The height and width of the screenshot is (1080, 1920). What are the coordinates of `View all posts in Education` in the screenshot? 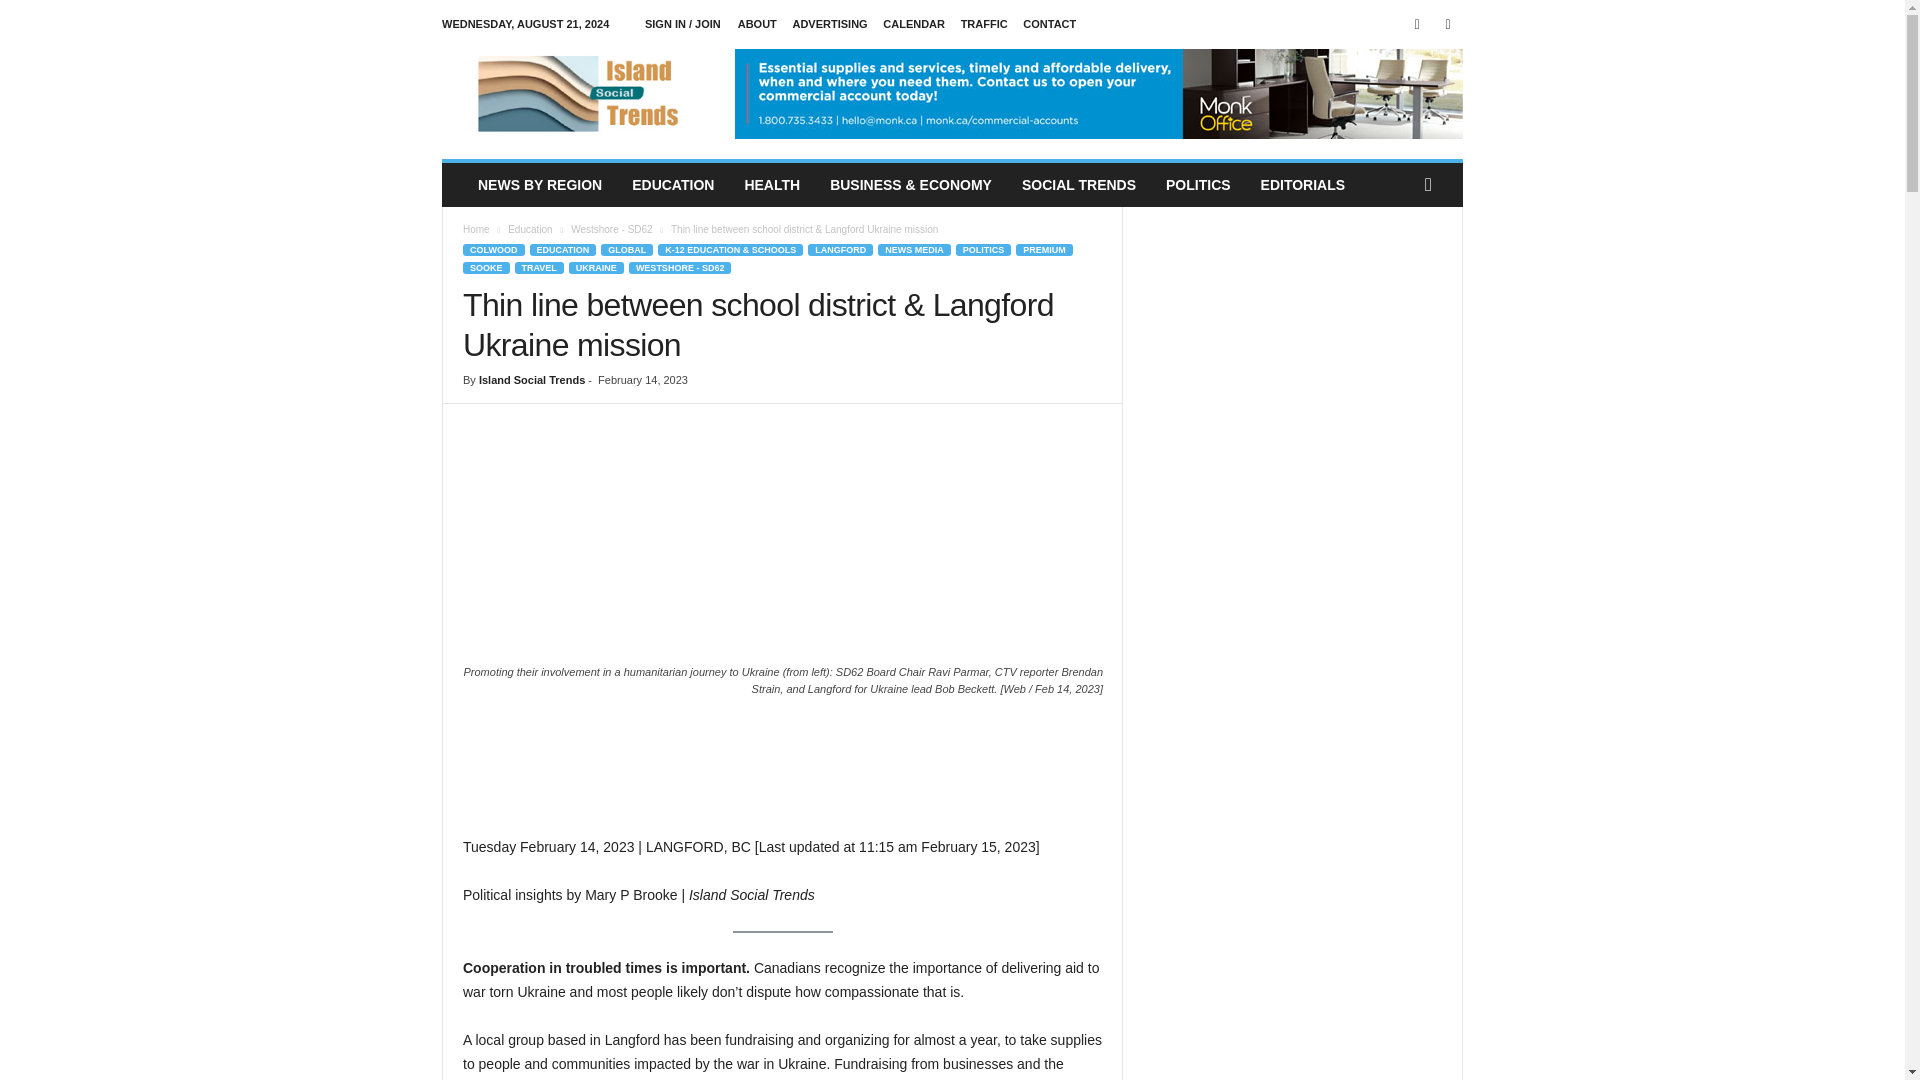 It's located at (530, 229).